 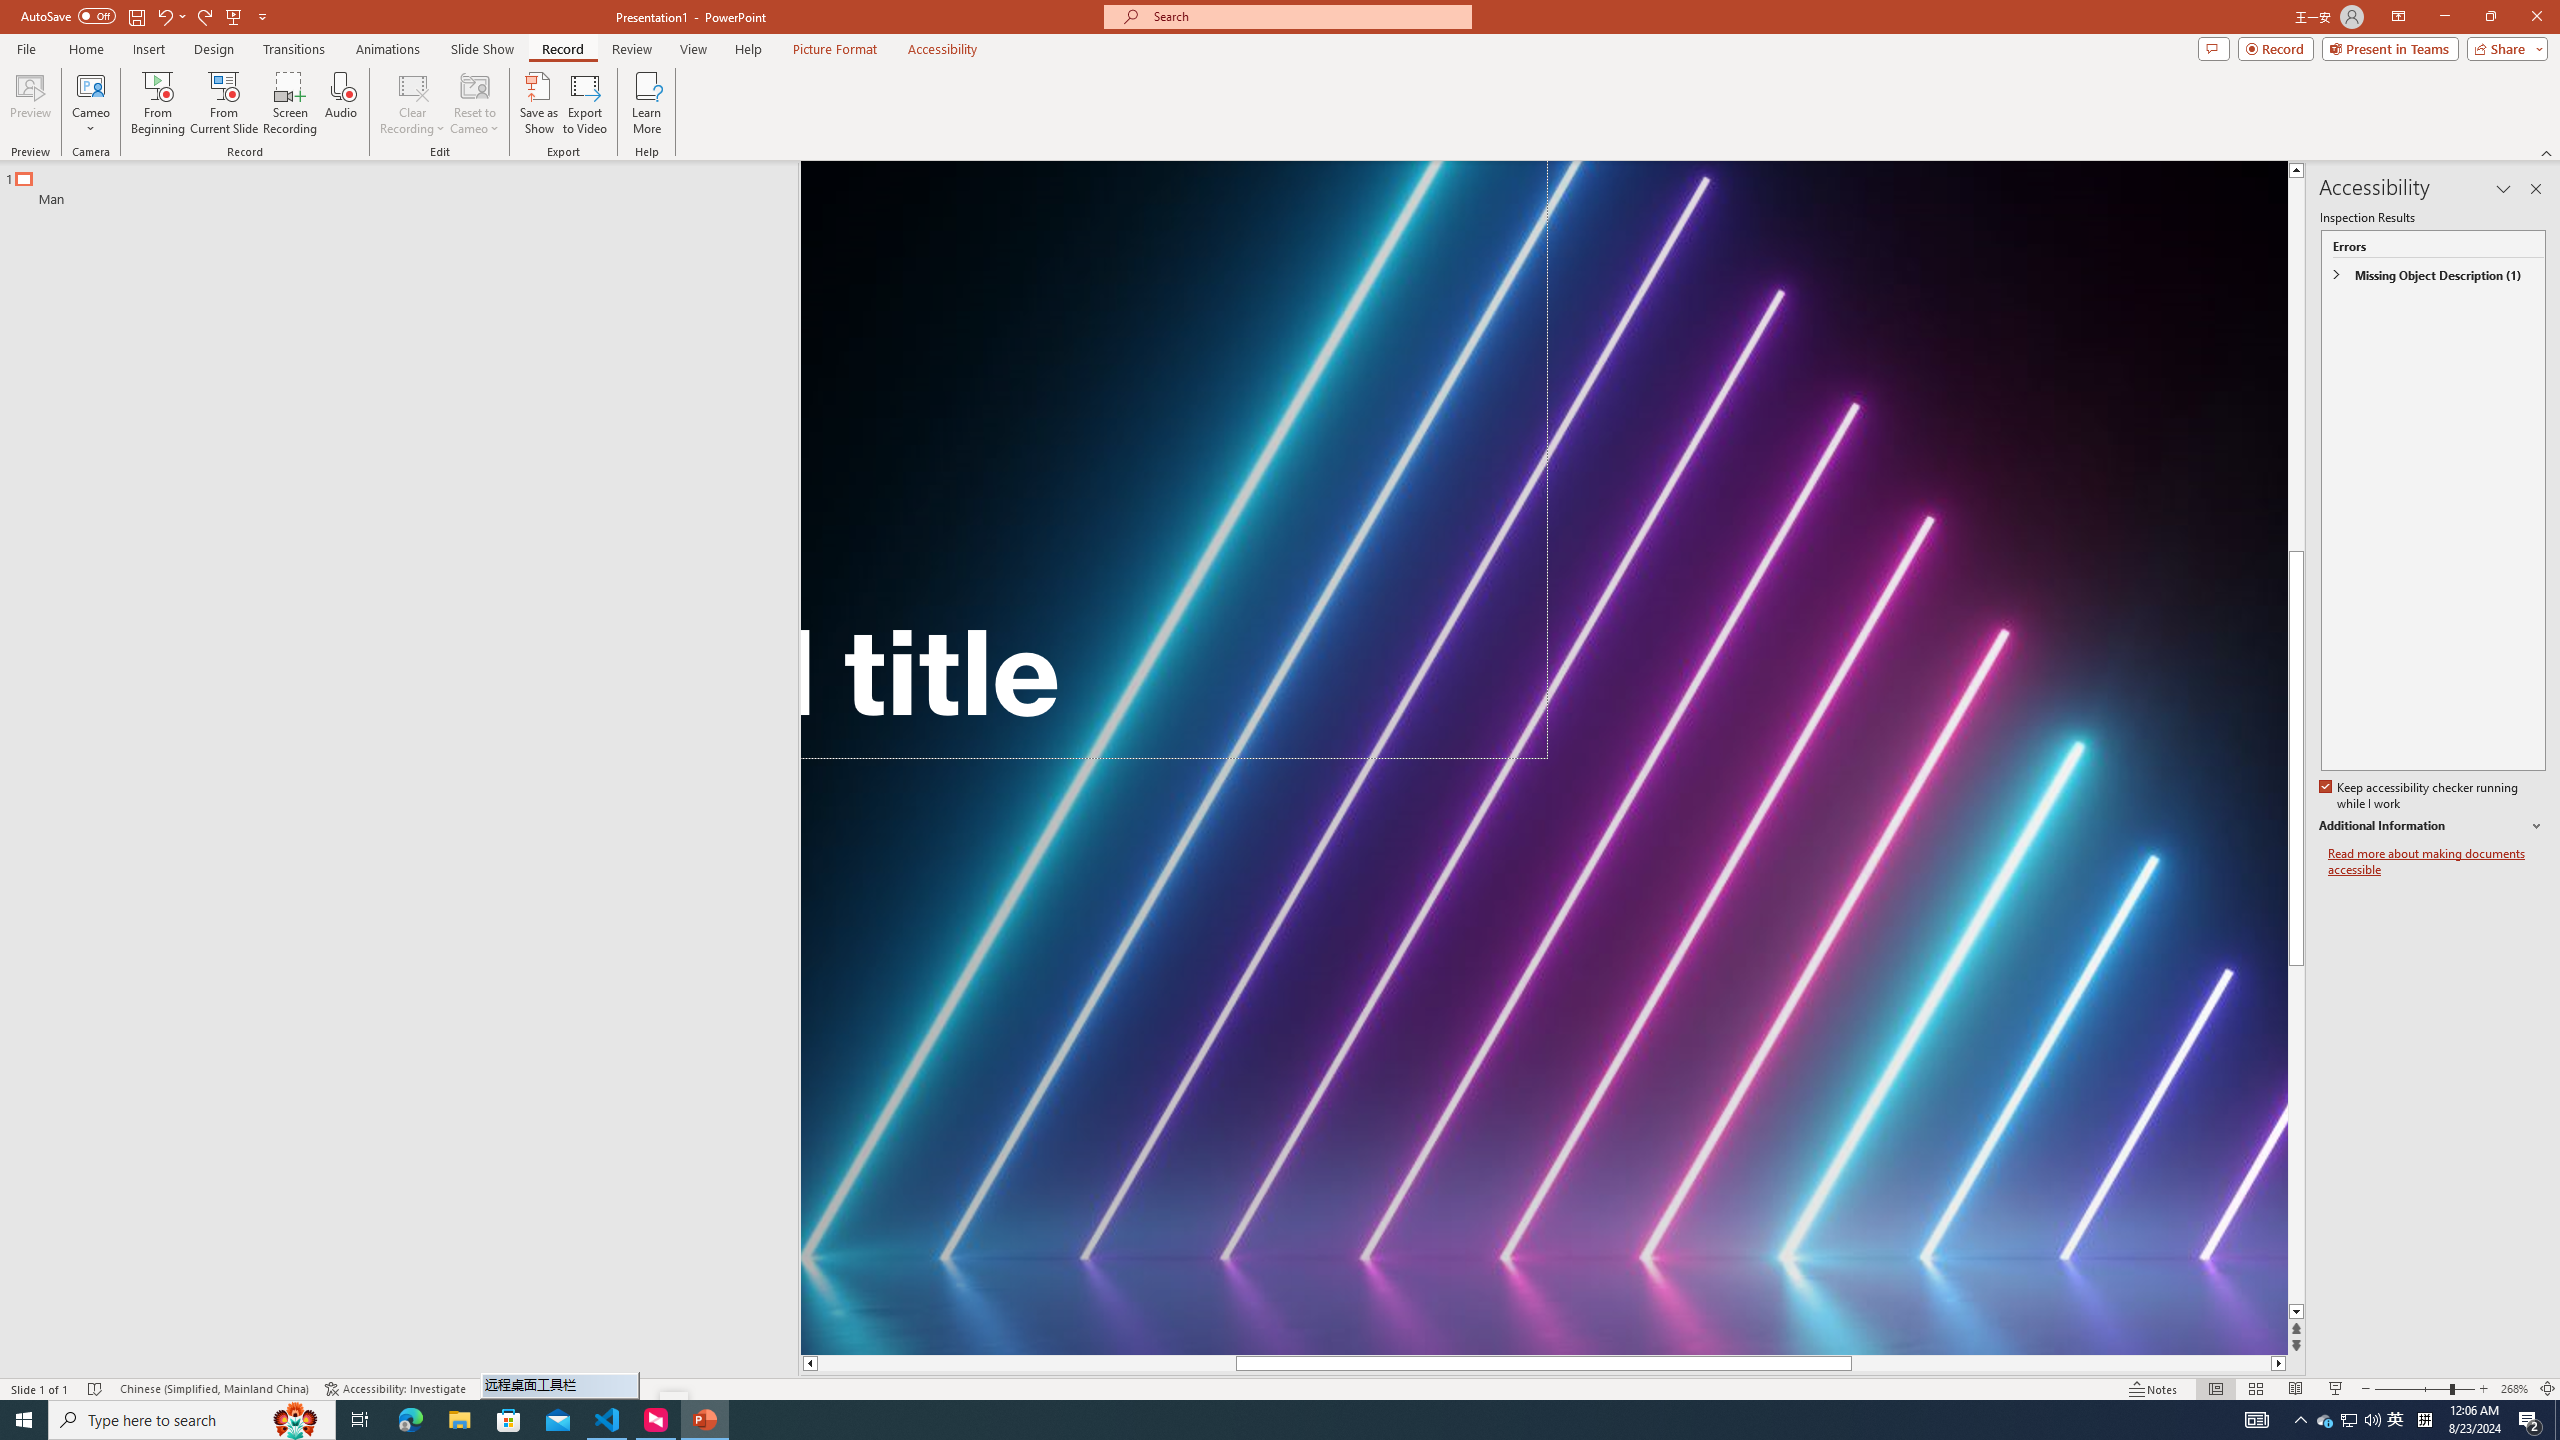 What do you see at coordinates (2514, 1389) in the screenshot?
I see `Zoom 268%` at bounding box center [2514, 1389].